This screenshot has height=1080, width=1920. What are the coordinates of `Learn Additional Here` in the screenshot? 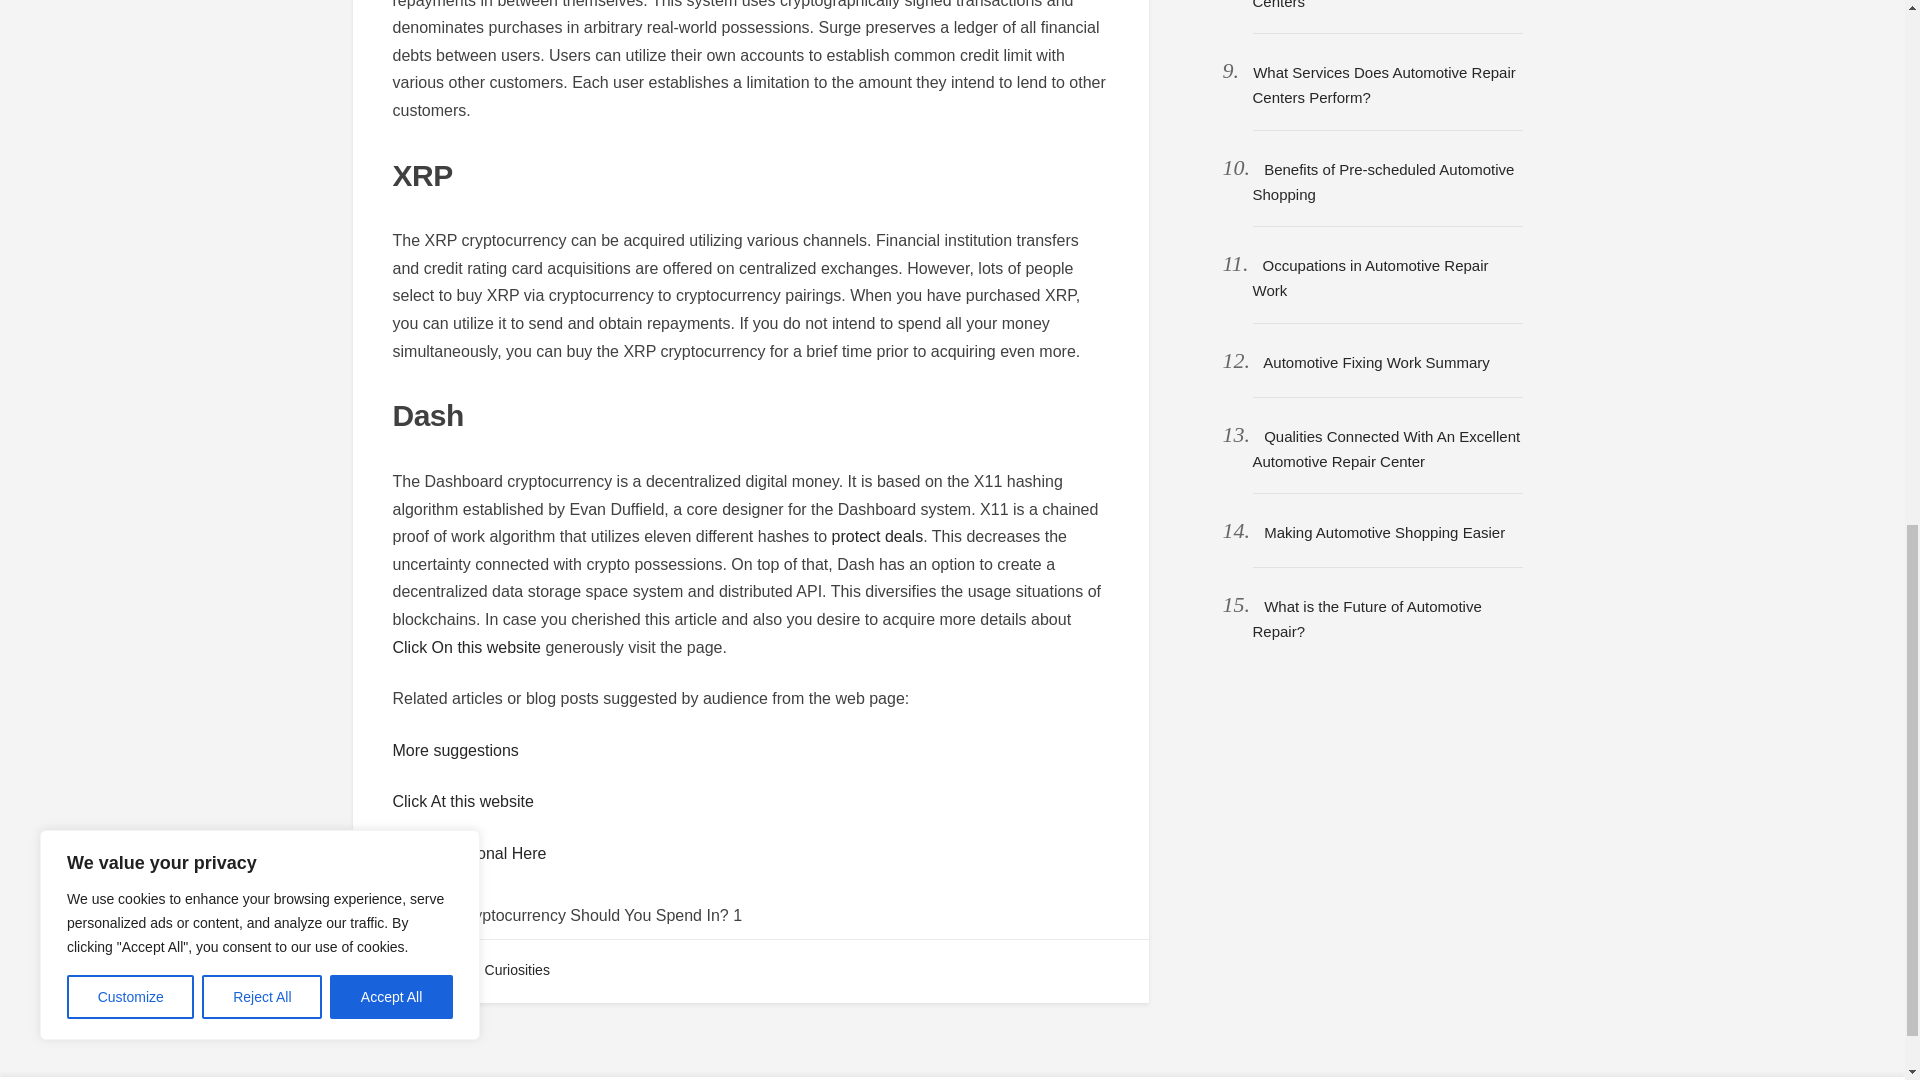 It's located at (468, 852).